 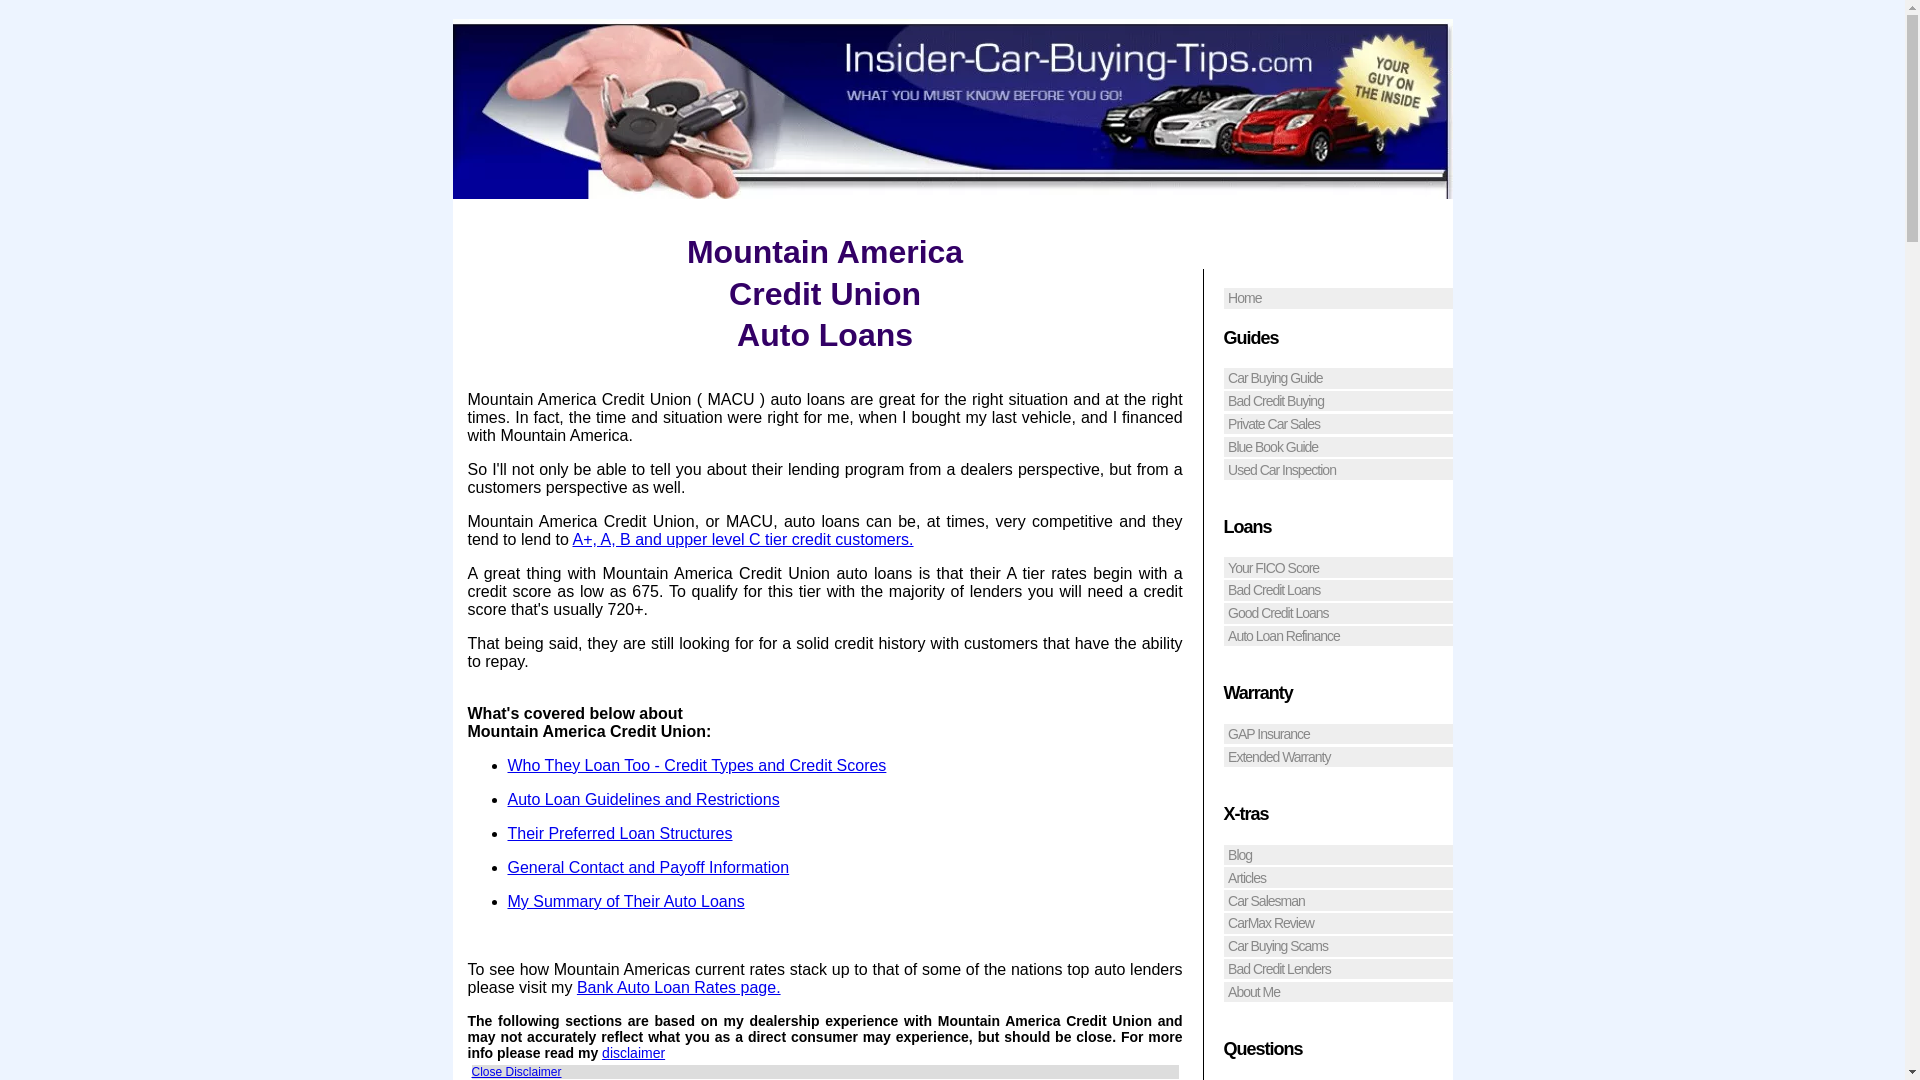 I want to click on Auto Loan Refinance, so click(x=1338, y=636).